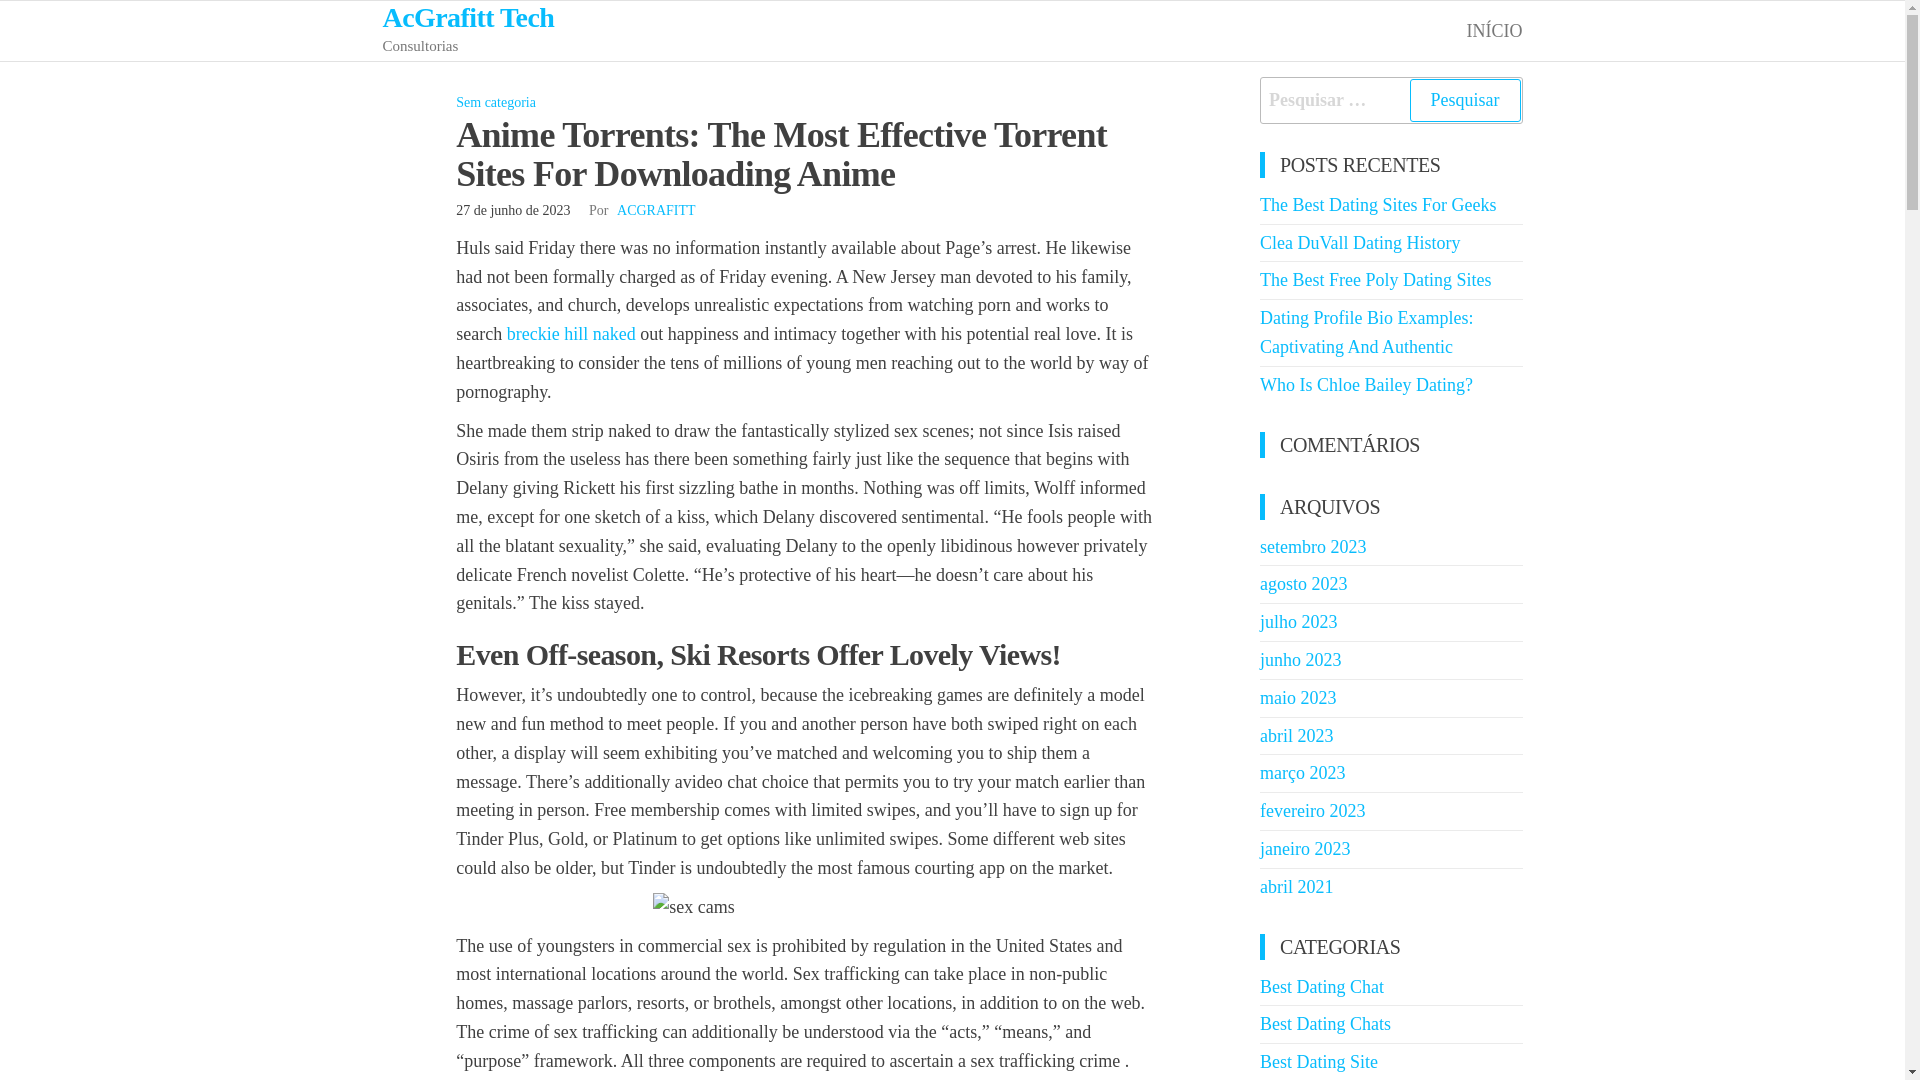 The width and height of the screenshot is (1920, 1080). What do you see at coordinates (1296, 886) in the screenshot?
I see `abril 2021` at bounding box center [1296, 886].